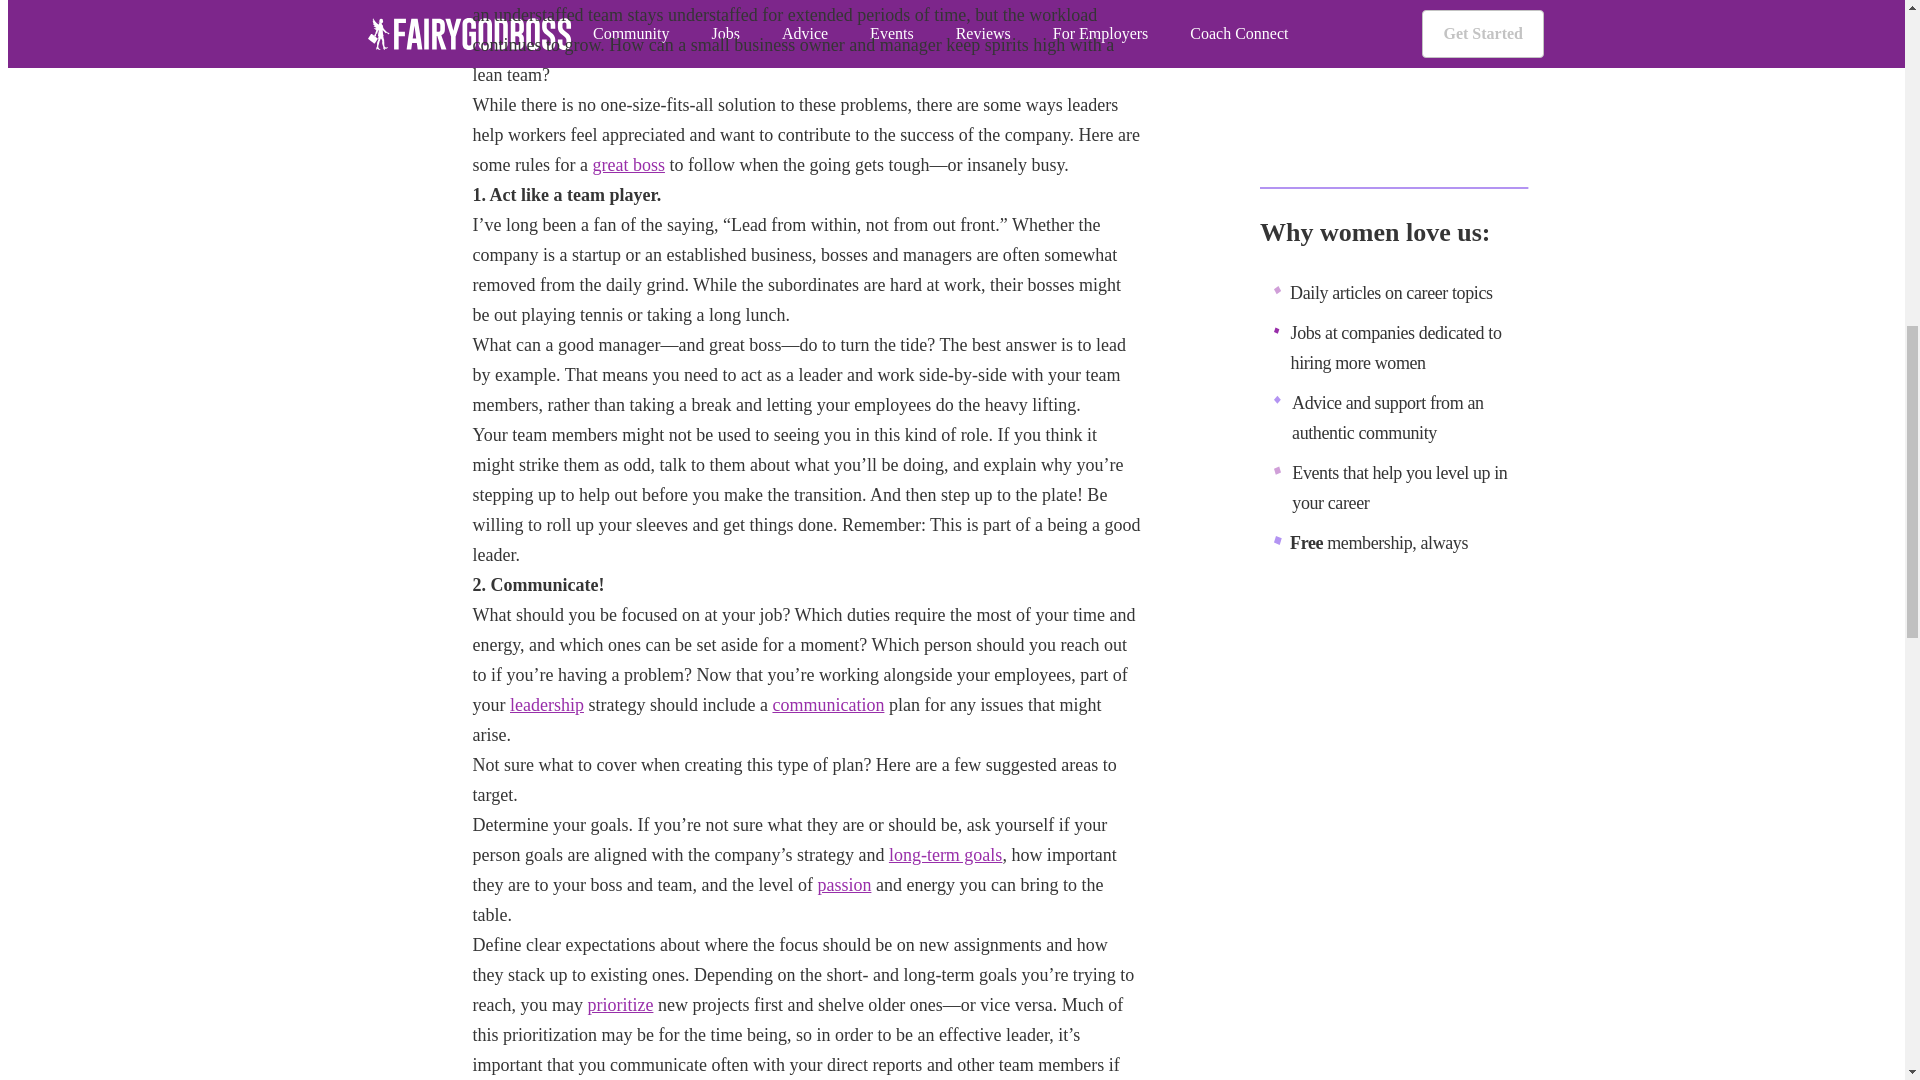 Image resolution: width=1920 pixels, height=1080 pixels. I want to click on leadership, so click(546, 704).